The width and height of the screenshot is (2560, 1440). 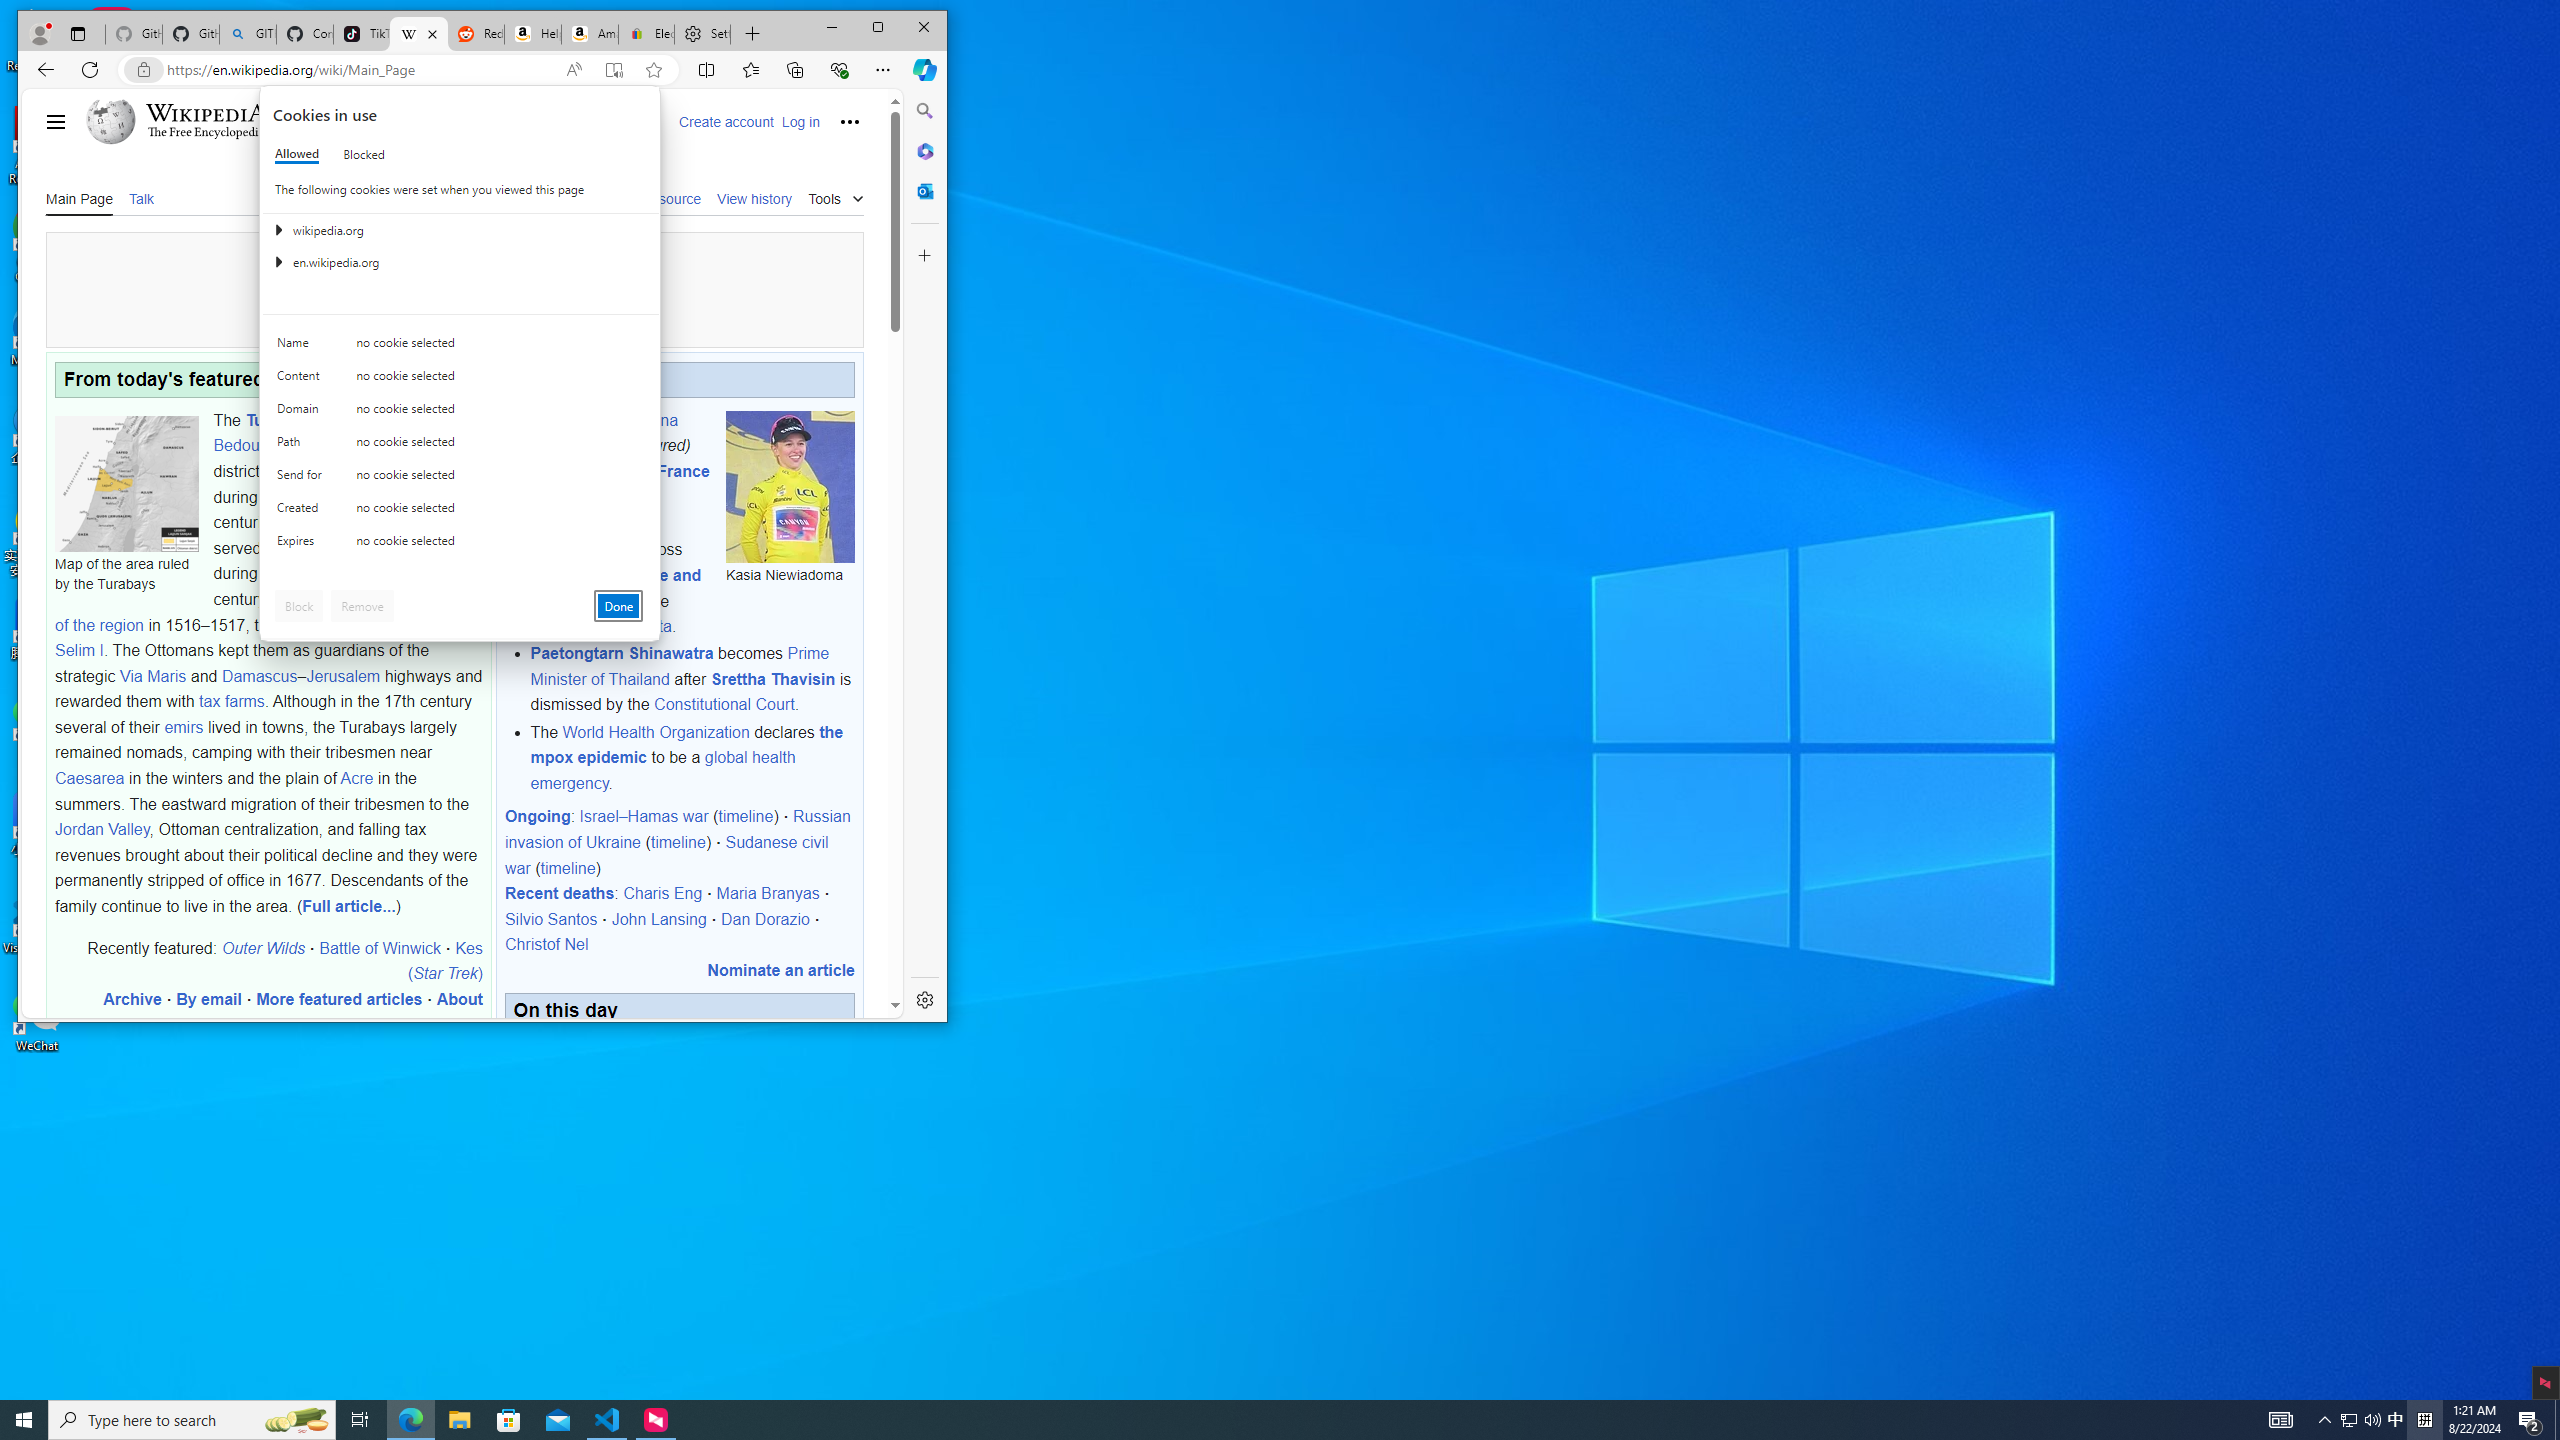 I want to click on Tray Input Indicator - Chinese (Simplified, China), so click(x=2424, y=1420).